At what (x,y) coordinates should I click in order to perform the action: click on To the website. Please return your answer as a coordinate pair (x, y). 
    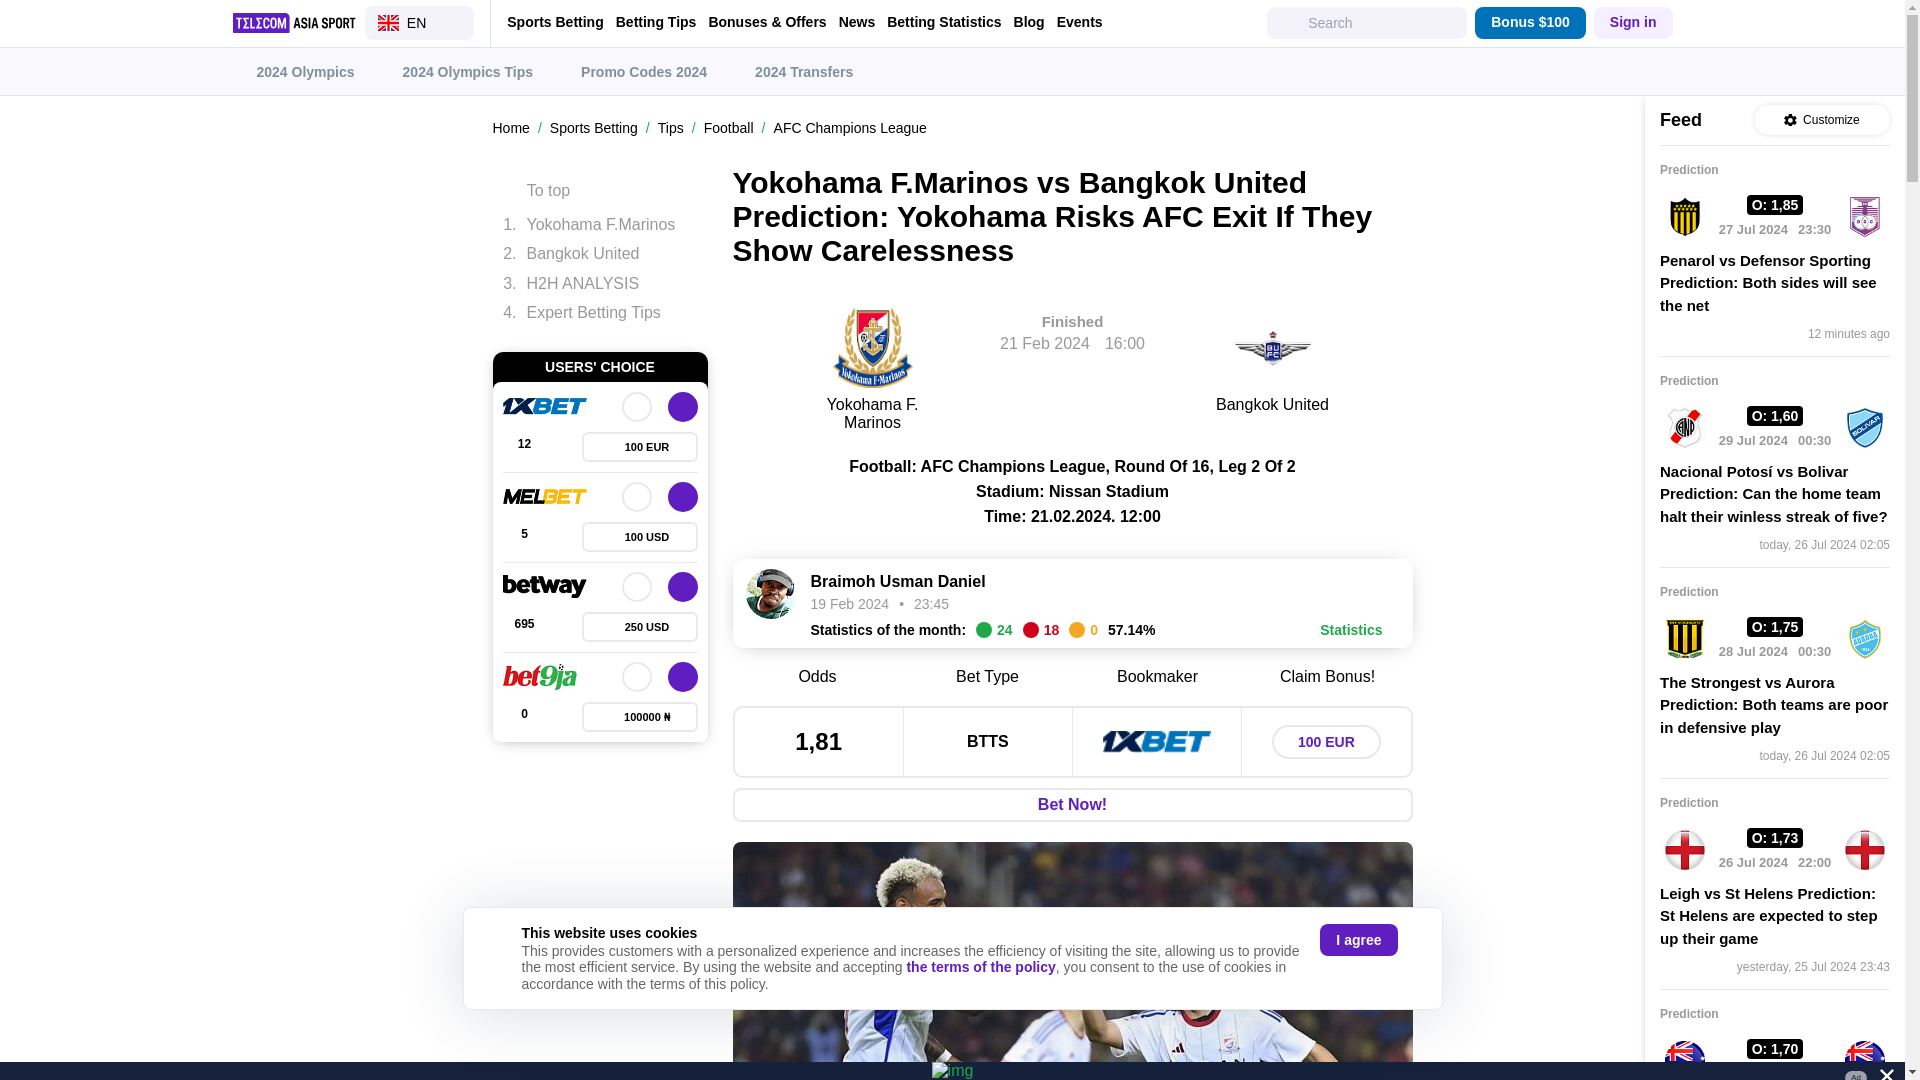
    Looking at the image, I should click on (683, 496).